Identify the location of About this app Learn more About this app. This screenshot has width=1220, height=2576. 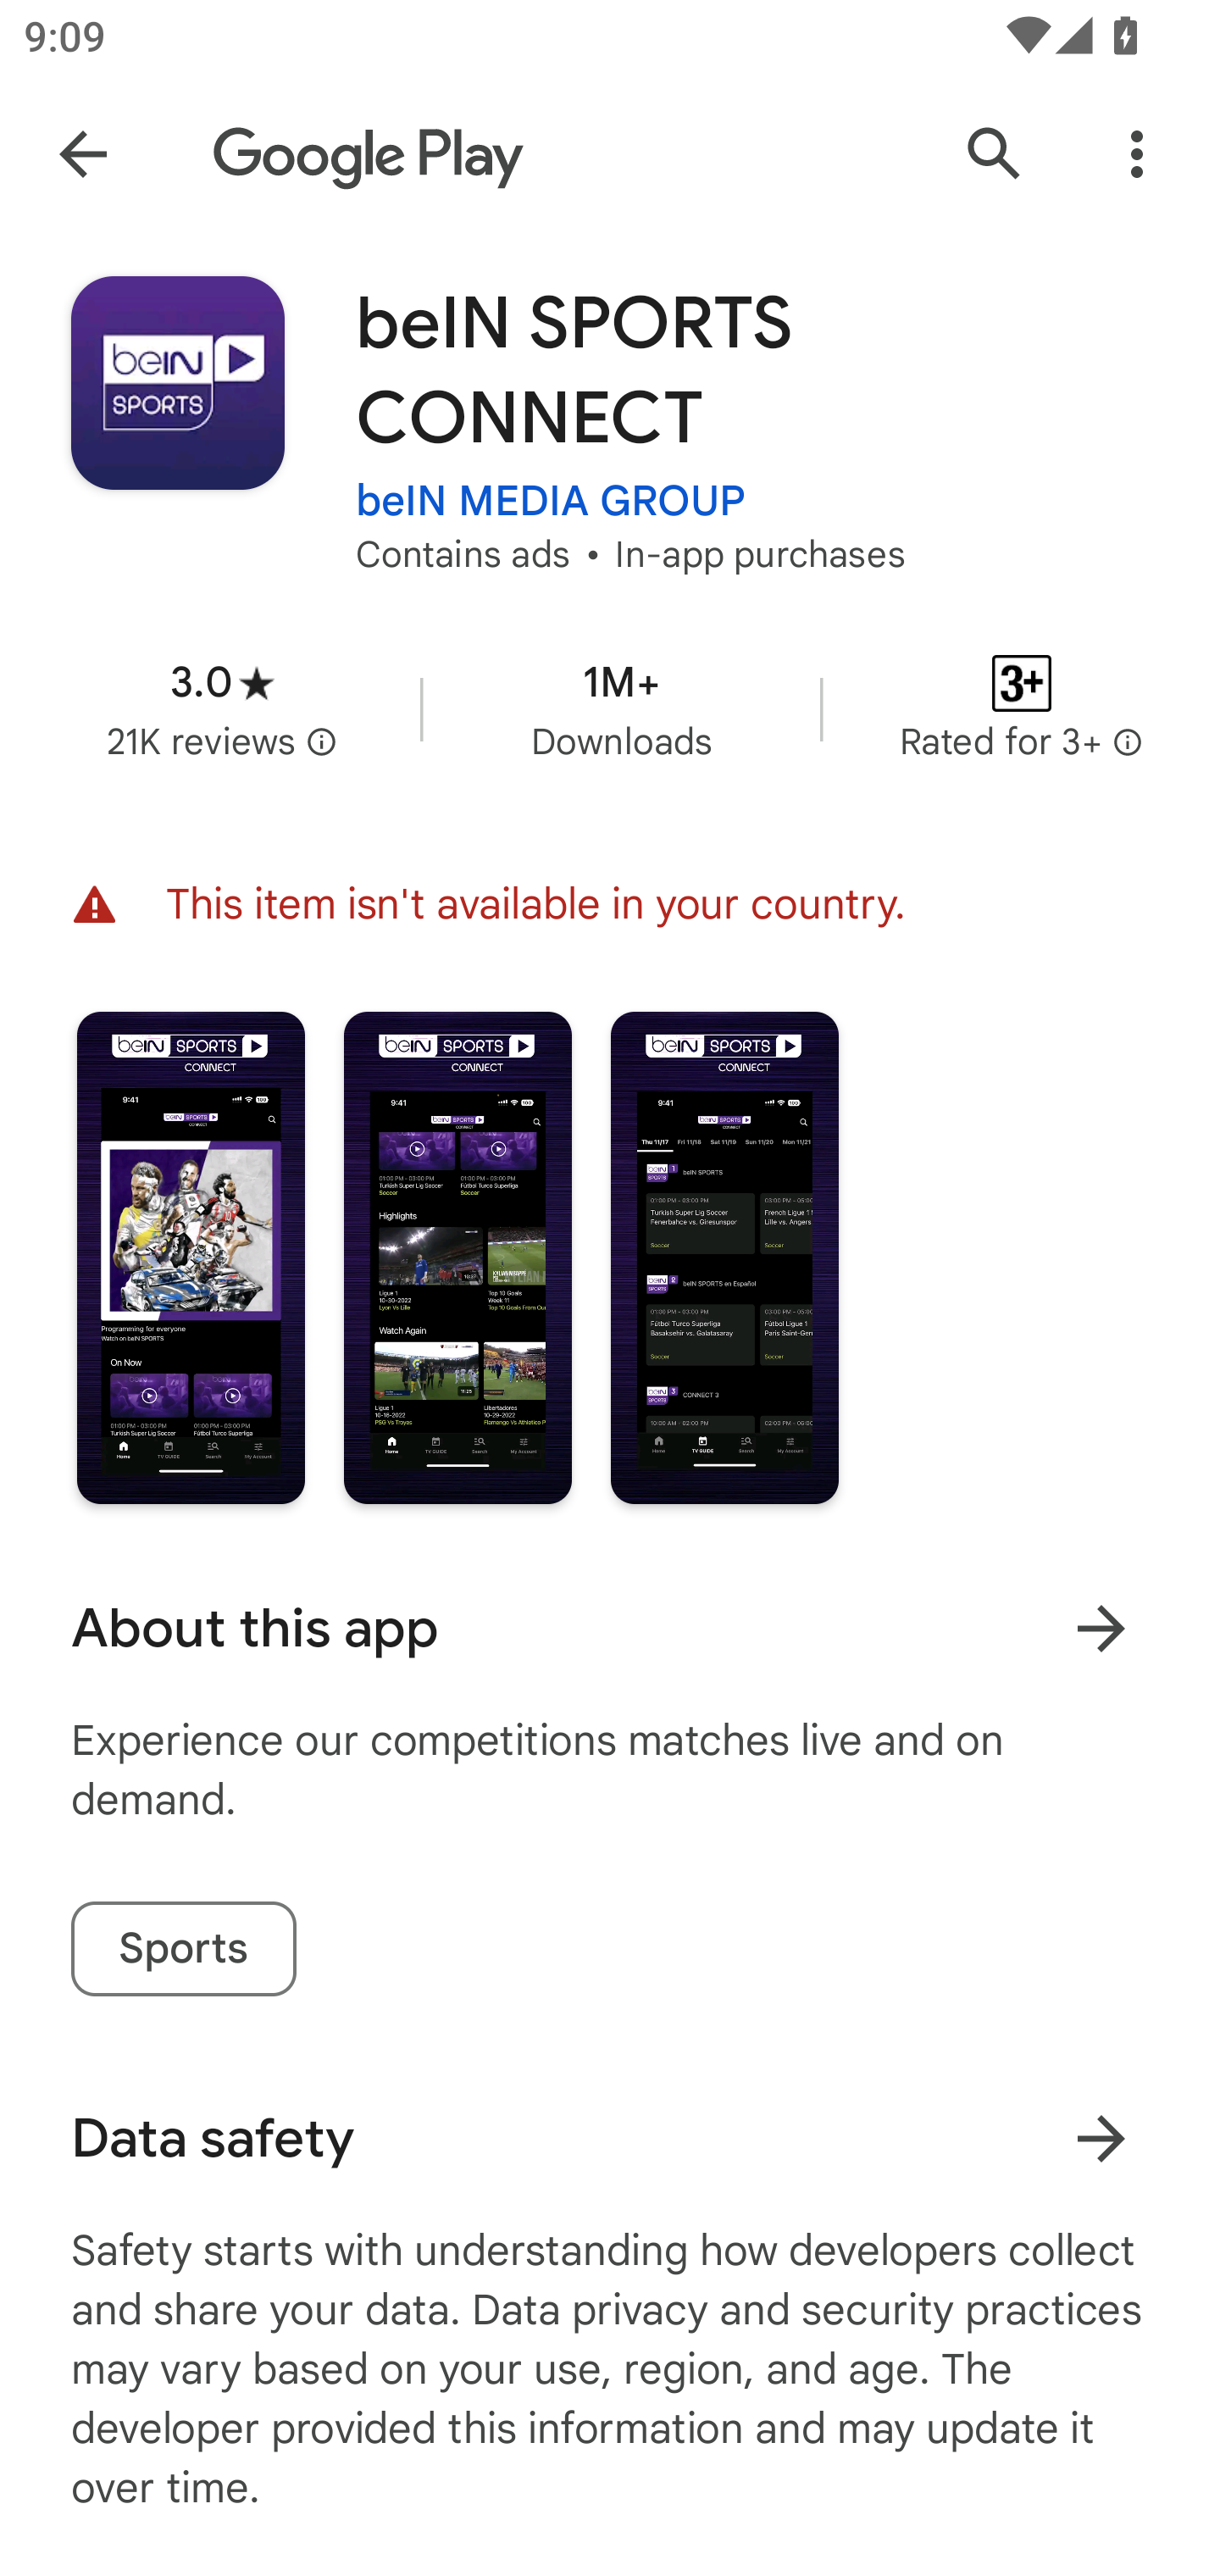
(610, 1628).